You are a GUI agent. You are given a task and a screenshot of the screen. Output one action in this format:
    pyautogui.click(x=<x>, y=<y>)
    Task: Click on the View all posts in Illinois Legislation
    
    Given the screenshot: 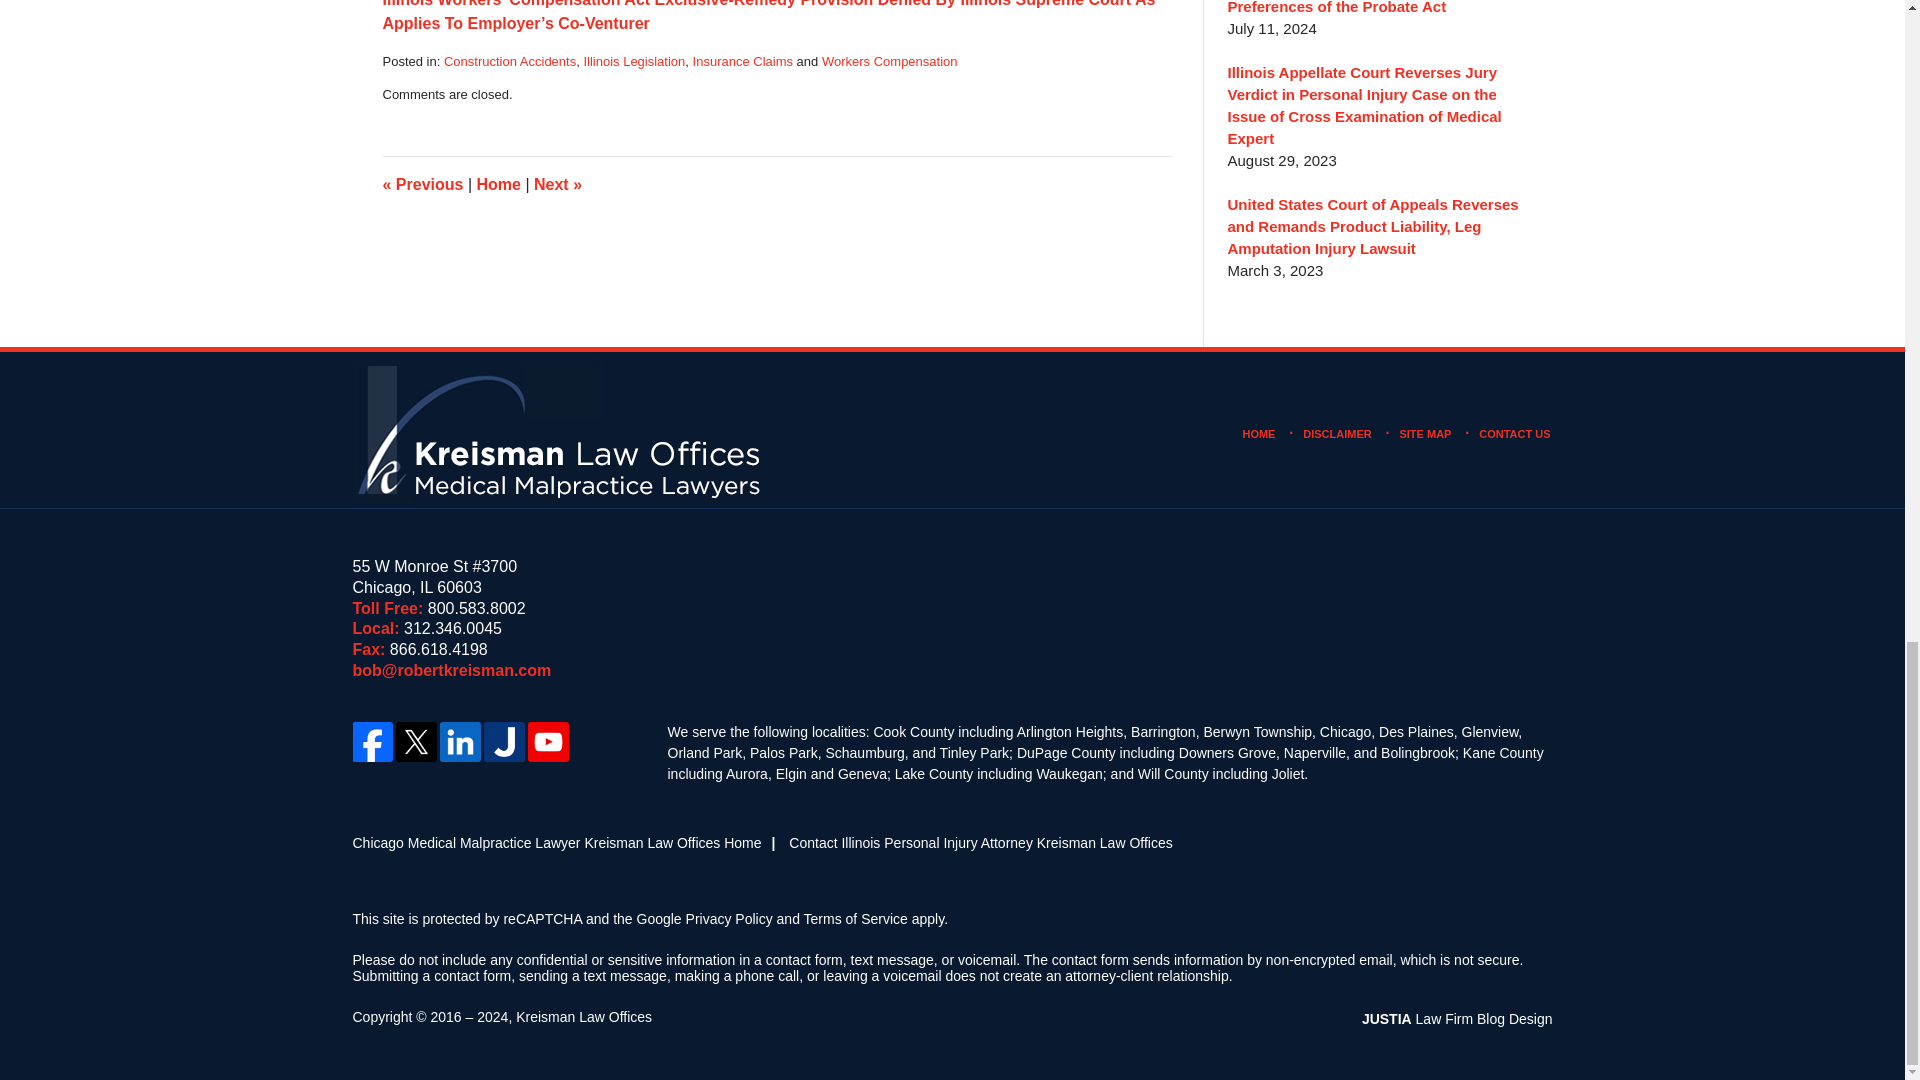 What is the action you would take?
    pyautogui.click(x=634, y=62)
    